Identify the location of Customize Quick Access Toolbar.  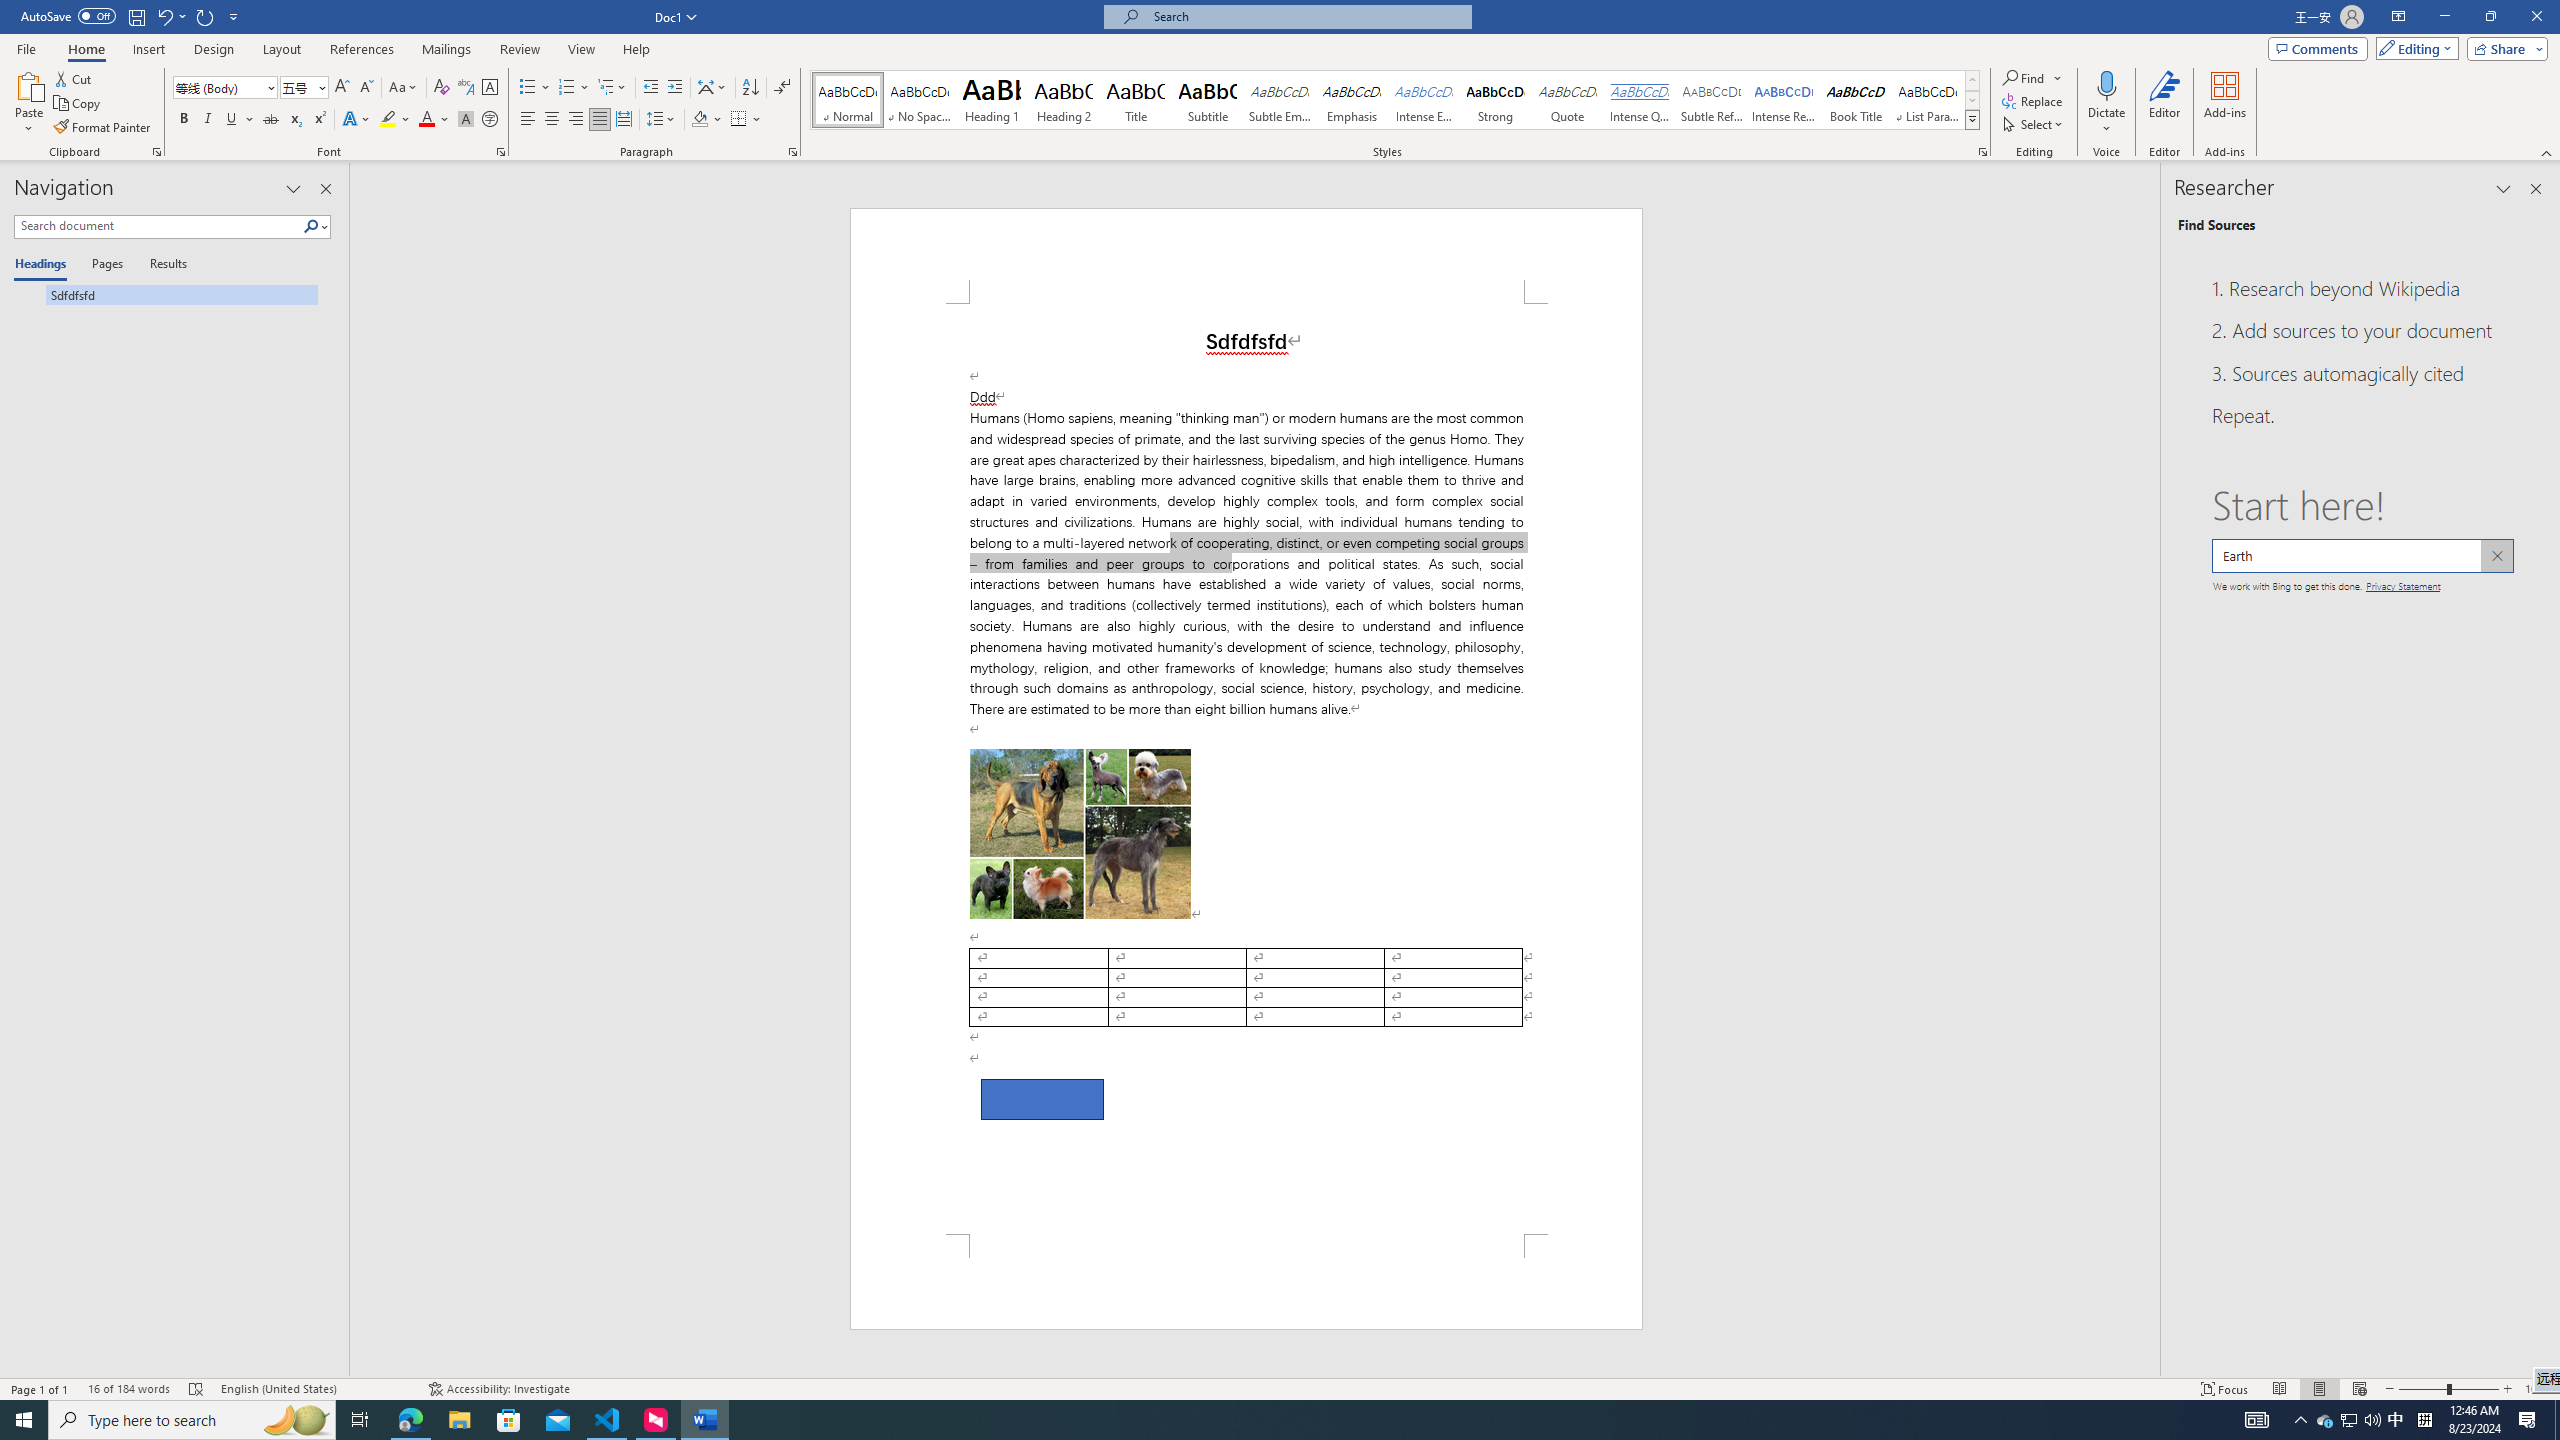
(234, 16).